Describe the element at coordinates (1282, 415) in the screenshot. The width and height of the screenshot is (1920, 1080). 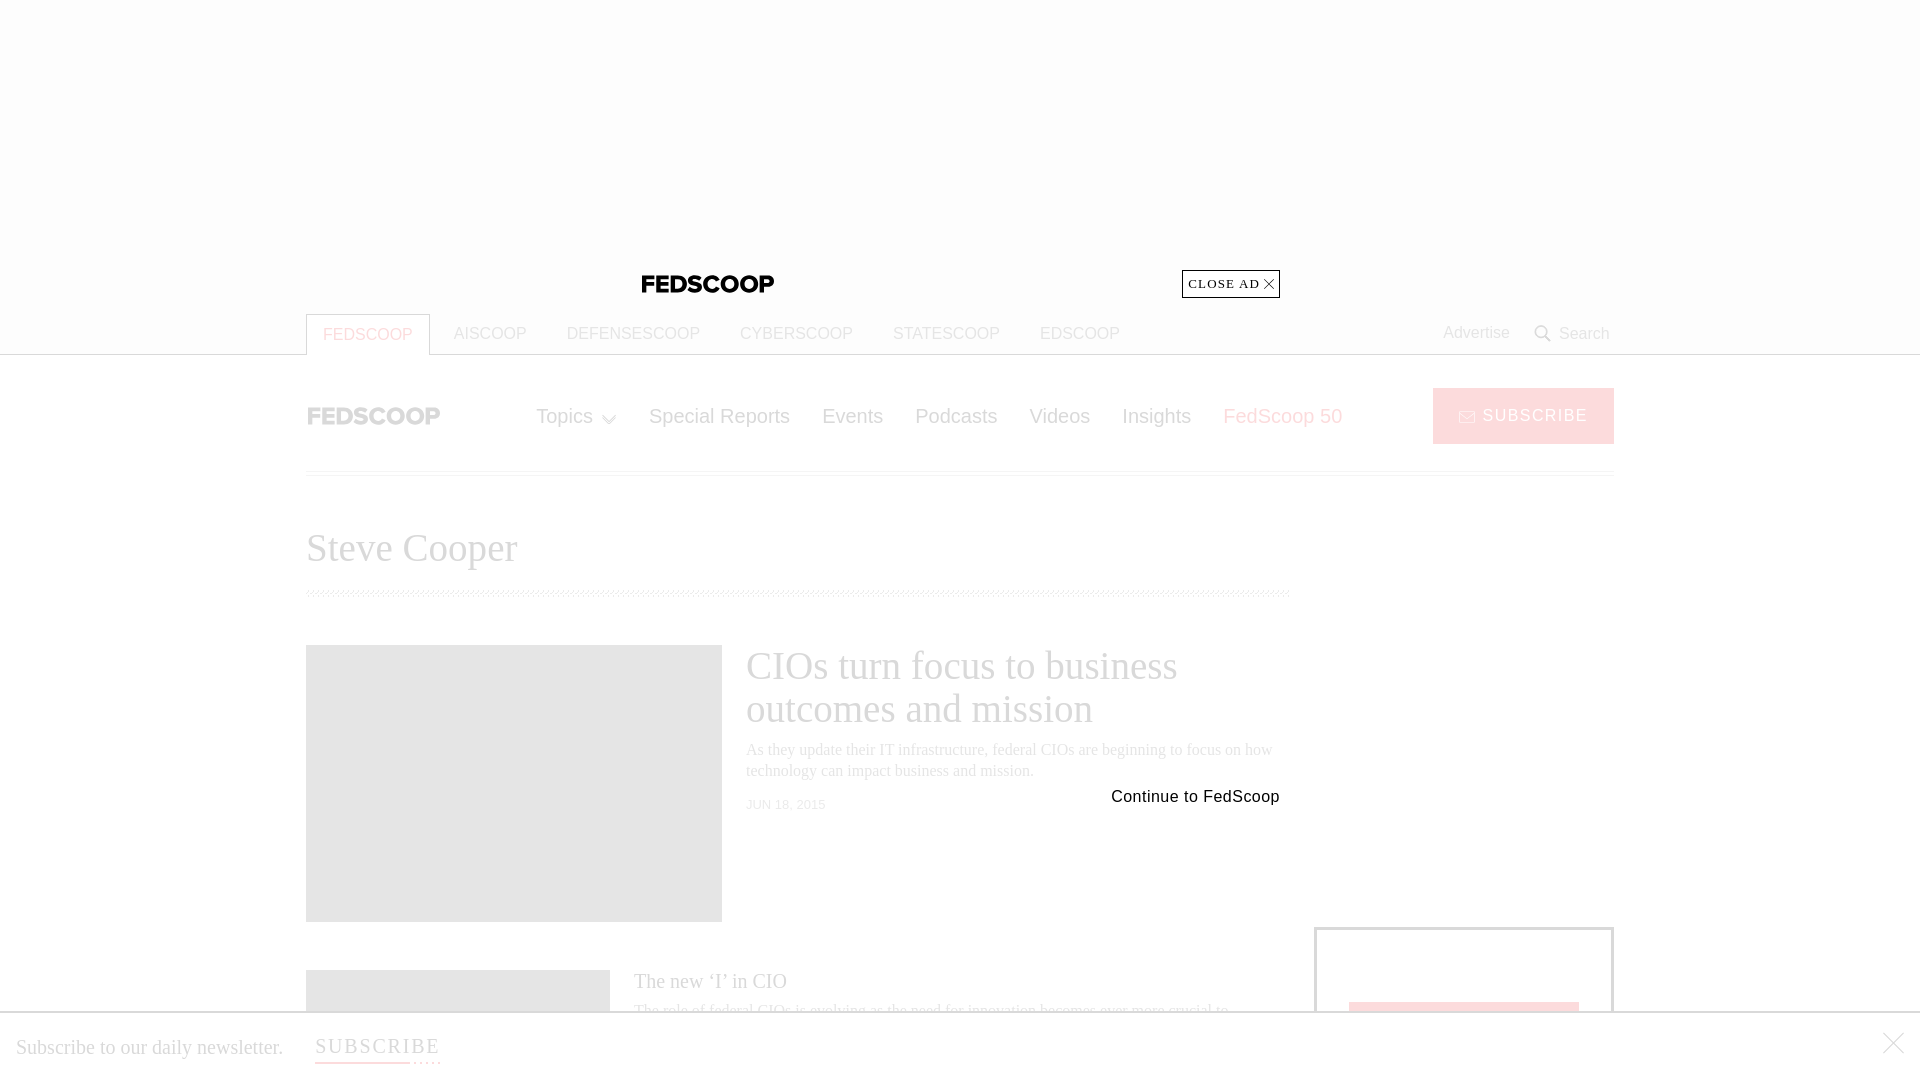
I see `FedScoop 50` at that location.